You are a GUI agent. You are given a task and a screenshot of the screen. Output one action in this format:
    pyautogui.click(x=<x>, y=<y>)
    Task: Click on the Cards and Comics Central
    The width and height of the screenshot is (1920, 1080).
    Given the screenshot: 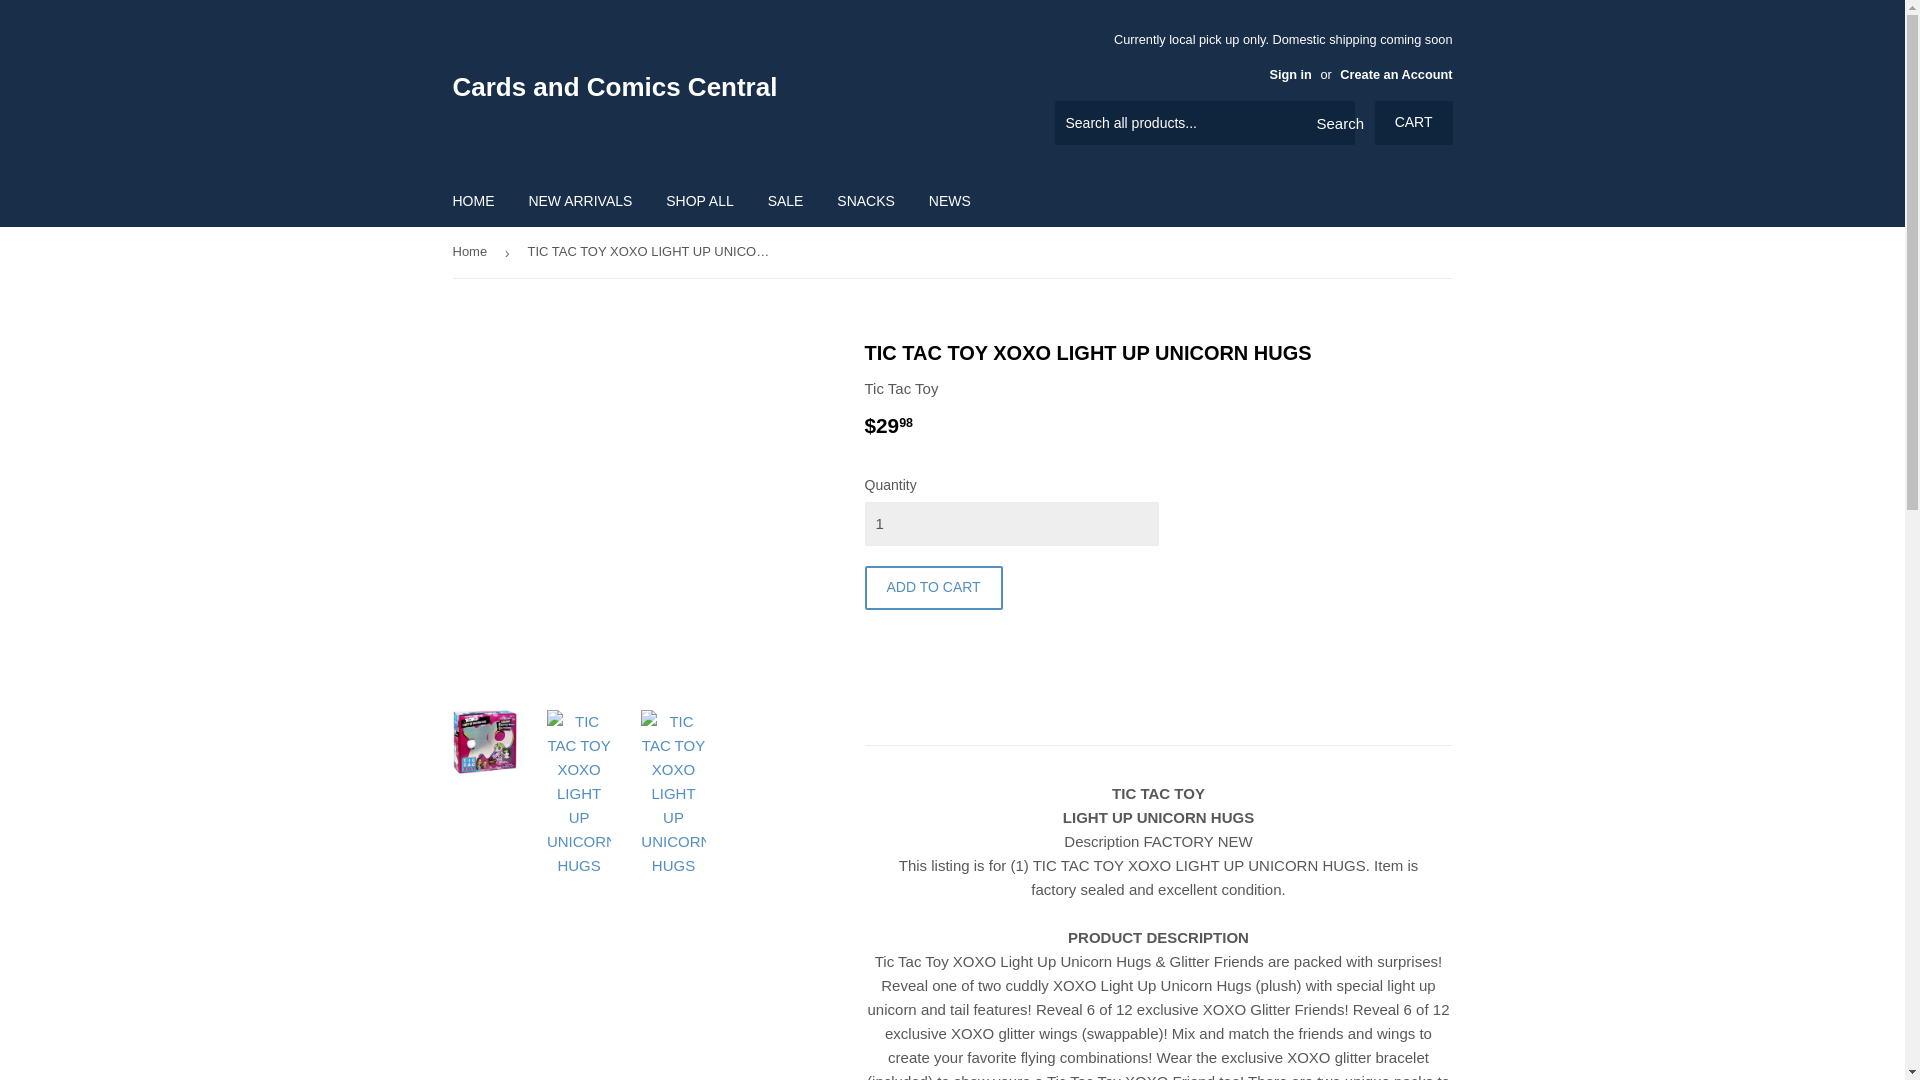 What is the action you would take?
    pyautogui.click(x=702, y=86)
    